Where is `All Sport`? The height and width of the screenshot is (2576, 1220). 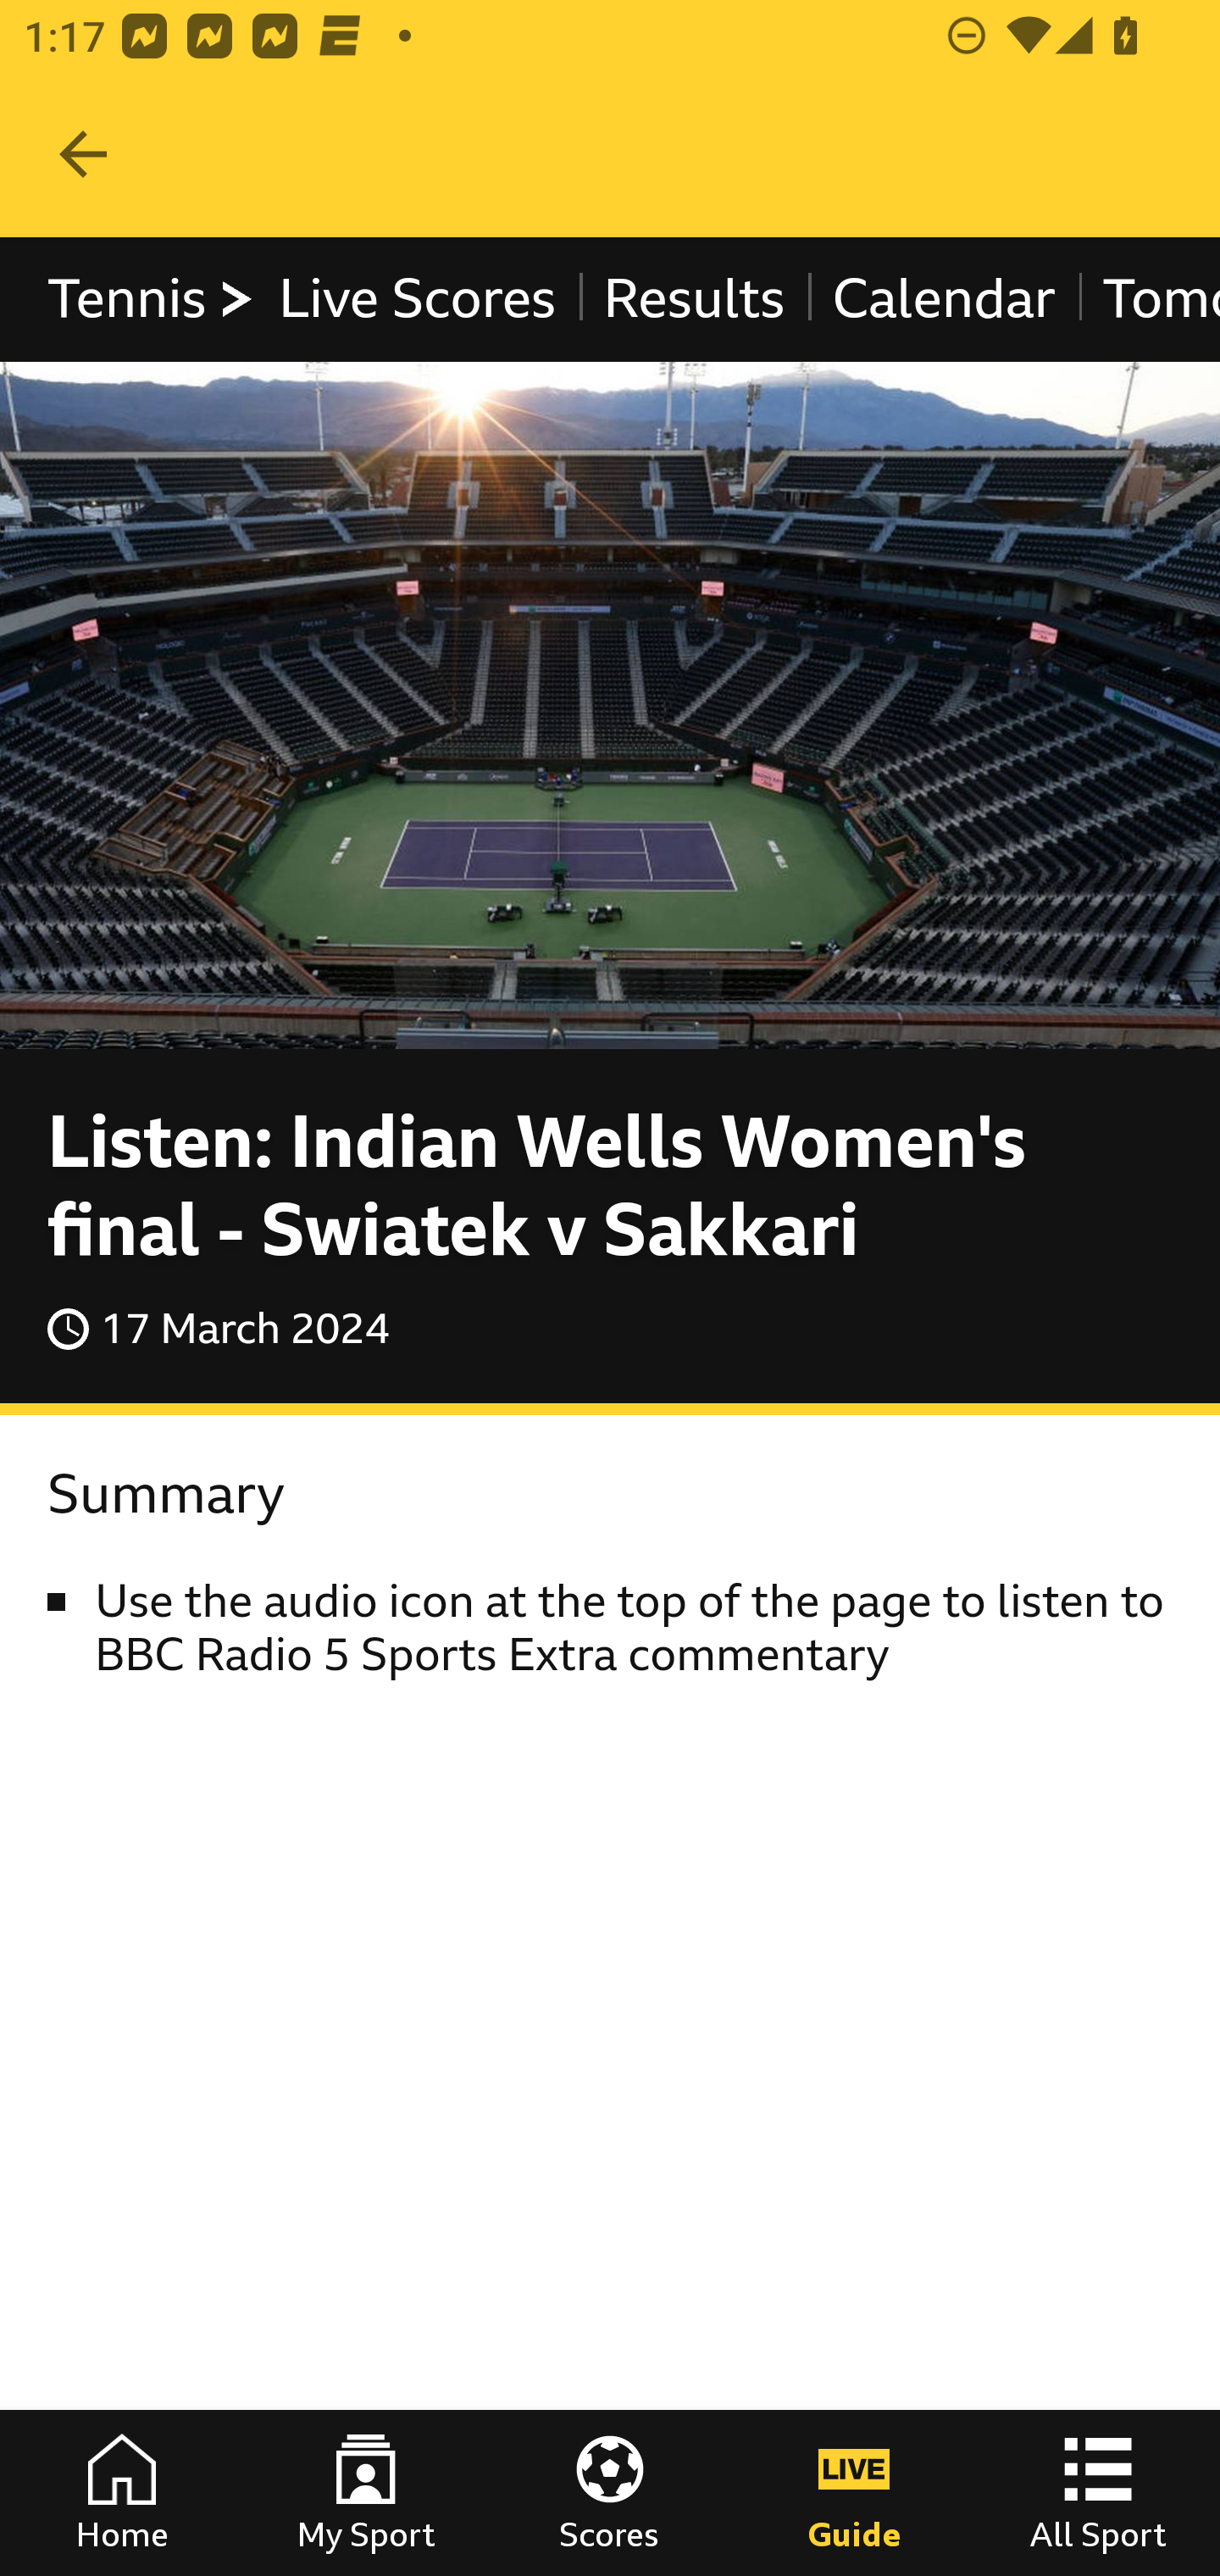
All Sport is located at coordinates (1098, 2493).